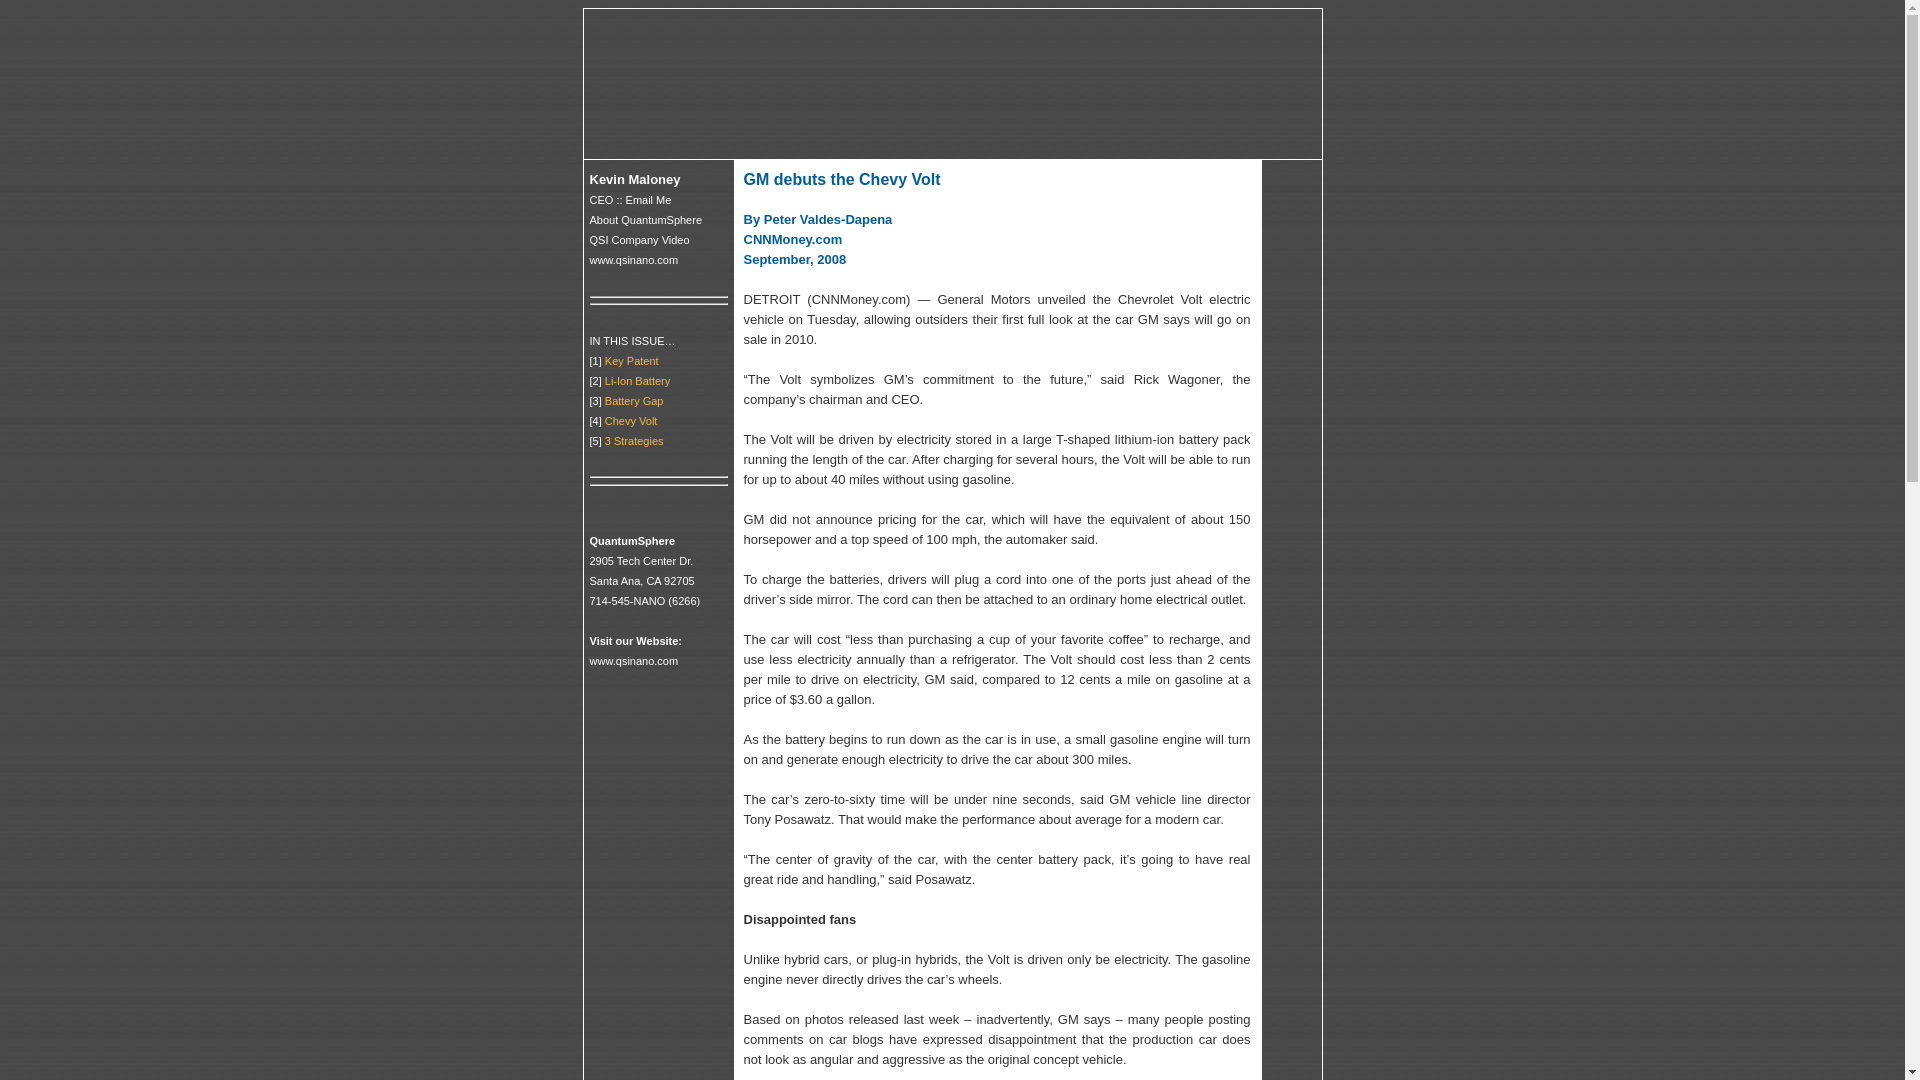 The image size is (1920, 1080). Describe the element at coordinates (646, 219) in the screenshot. I see `About QuantumSphere` at that location.